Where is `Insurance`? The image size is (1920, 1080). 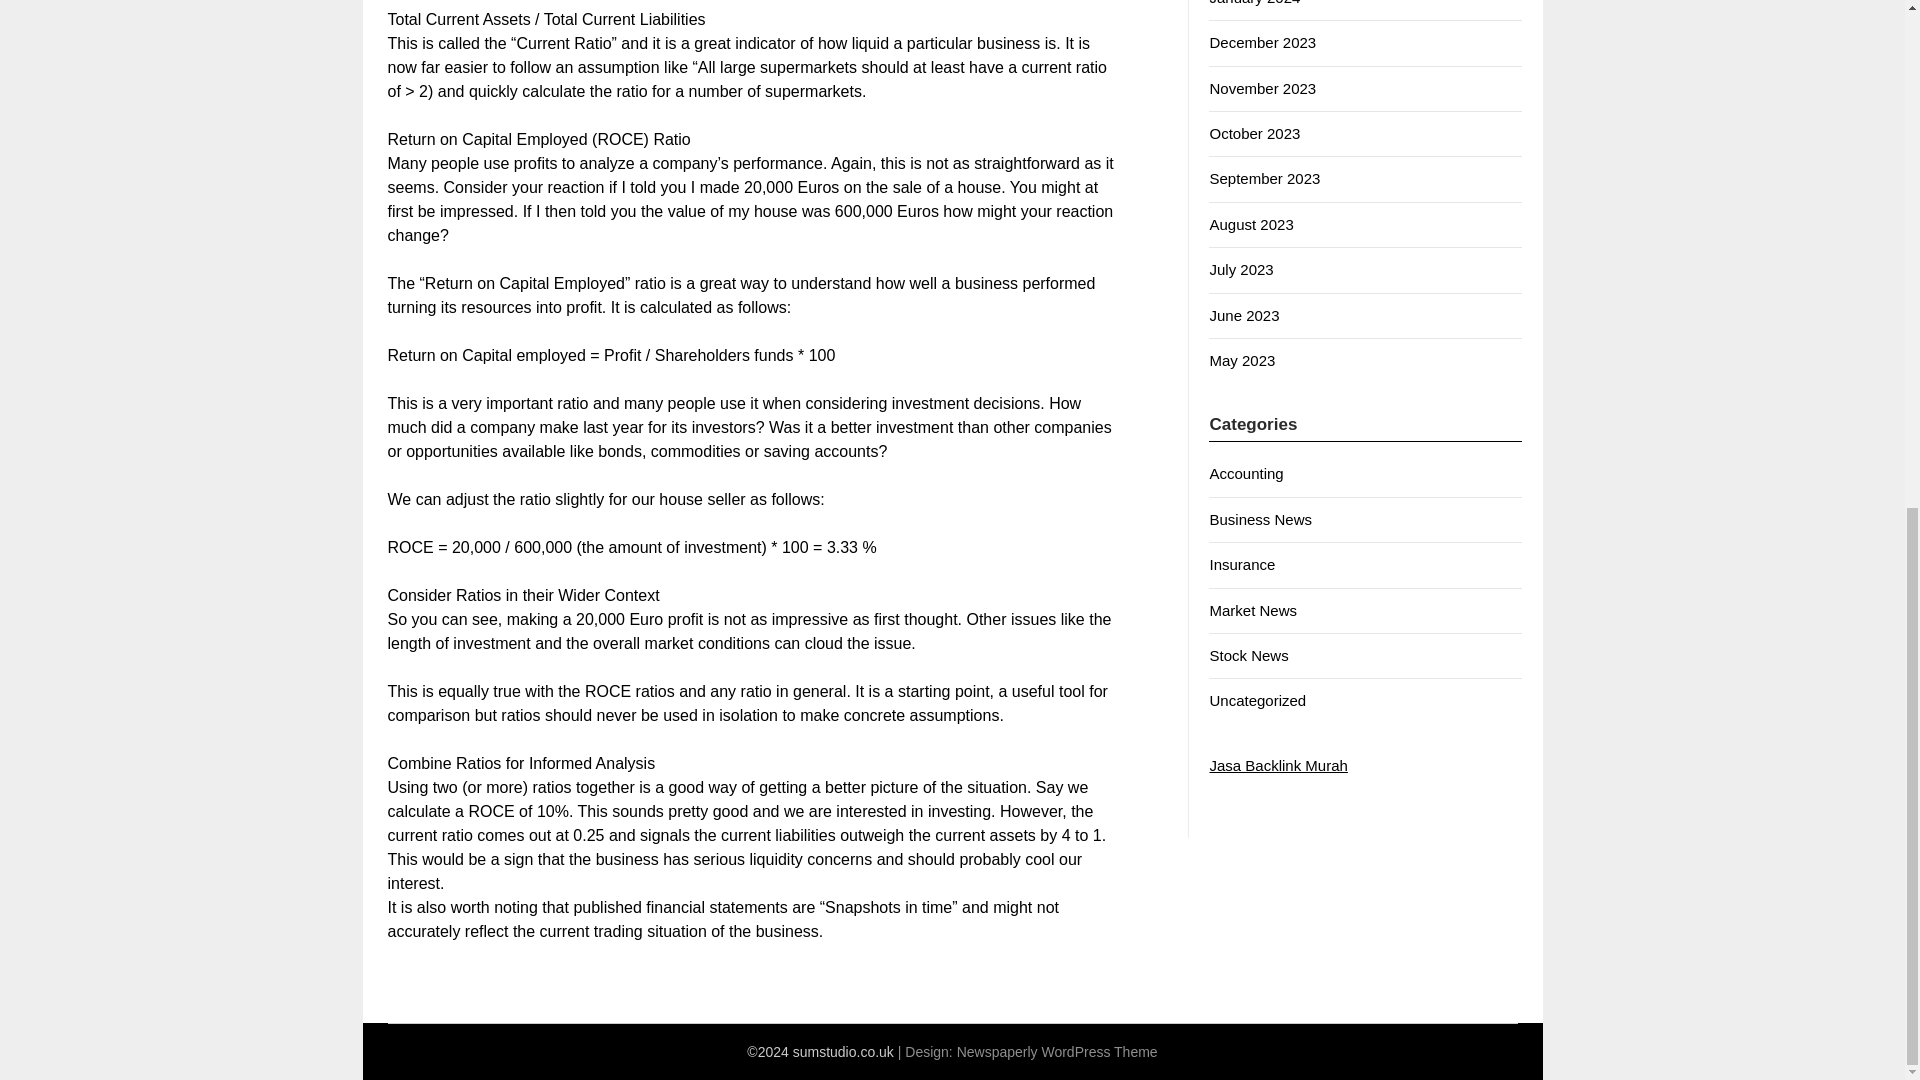
Insurance is located at coordinates (1242, 564).